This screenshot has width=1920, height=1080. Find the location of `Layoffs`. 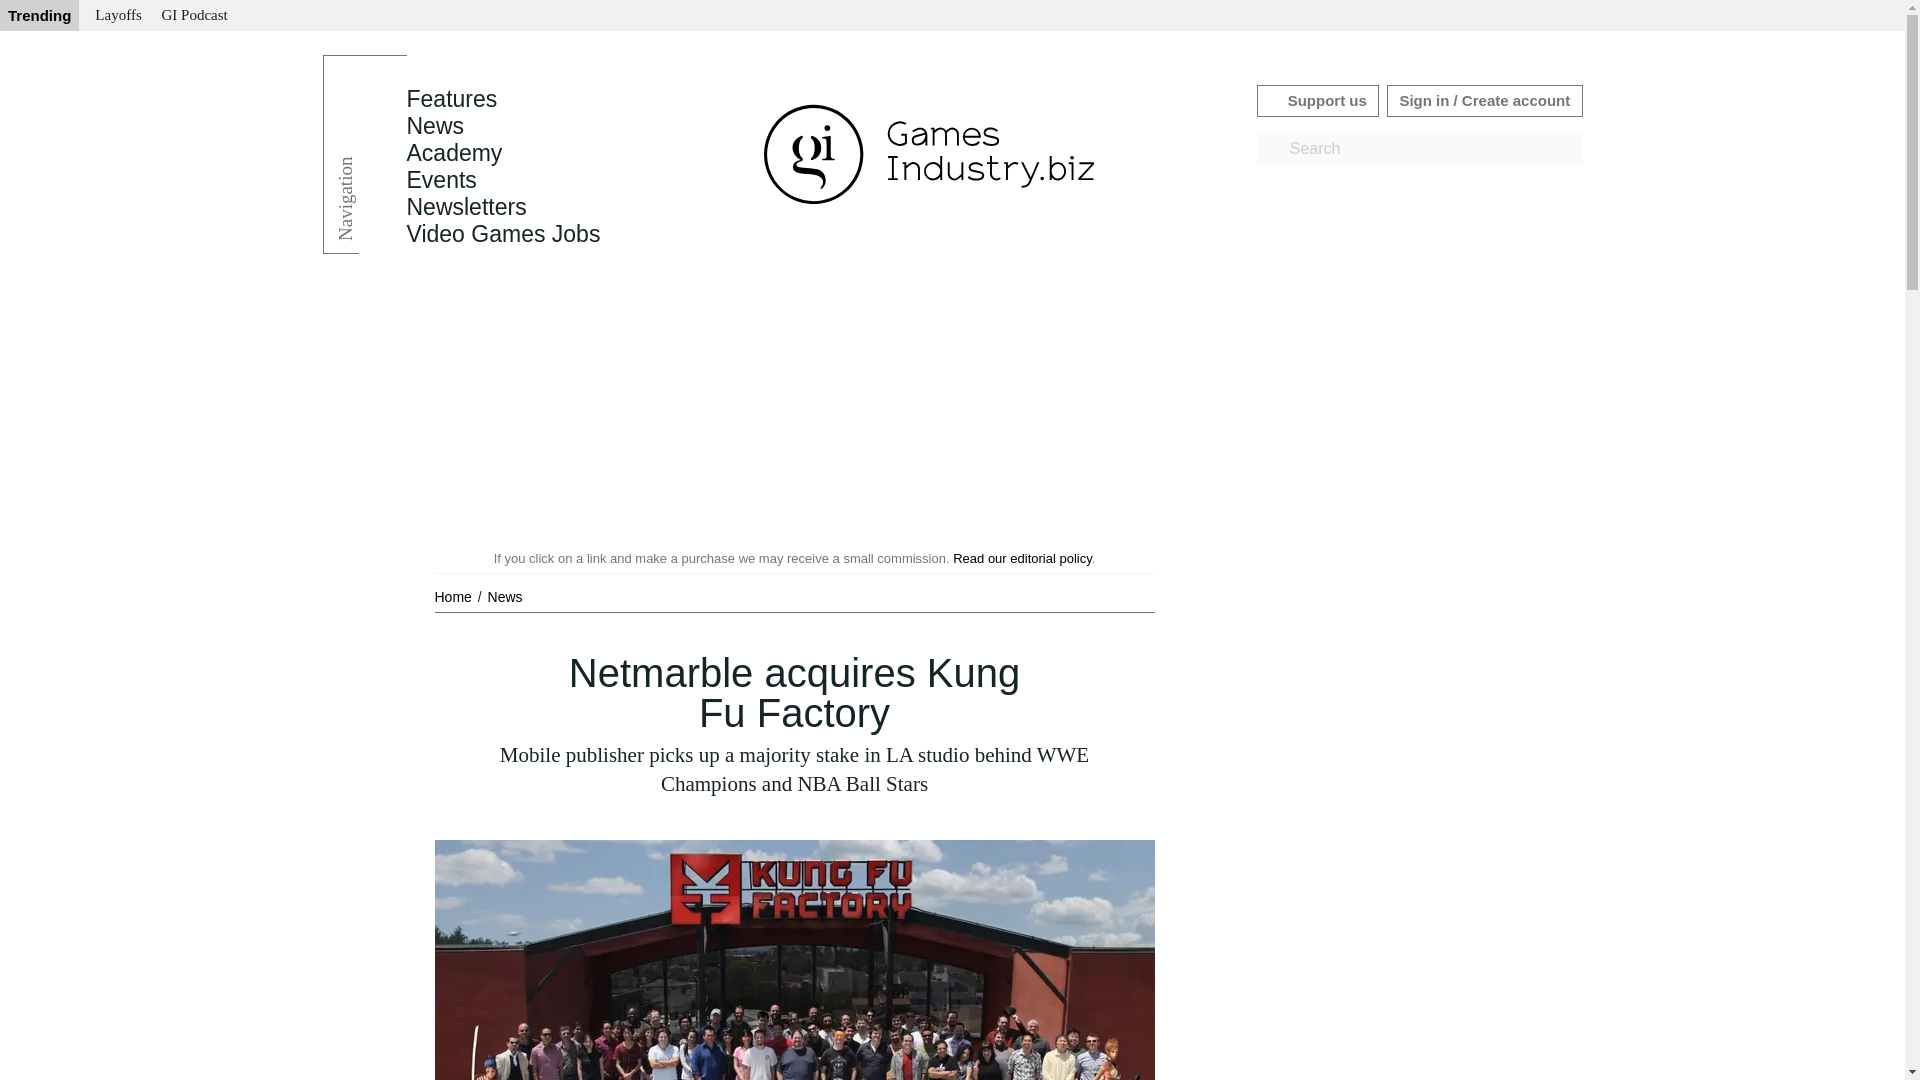

Layoffs is located at coordinates (118, 16).